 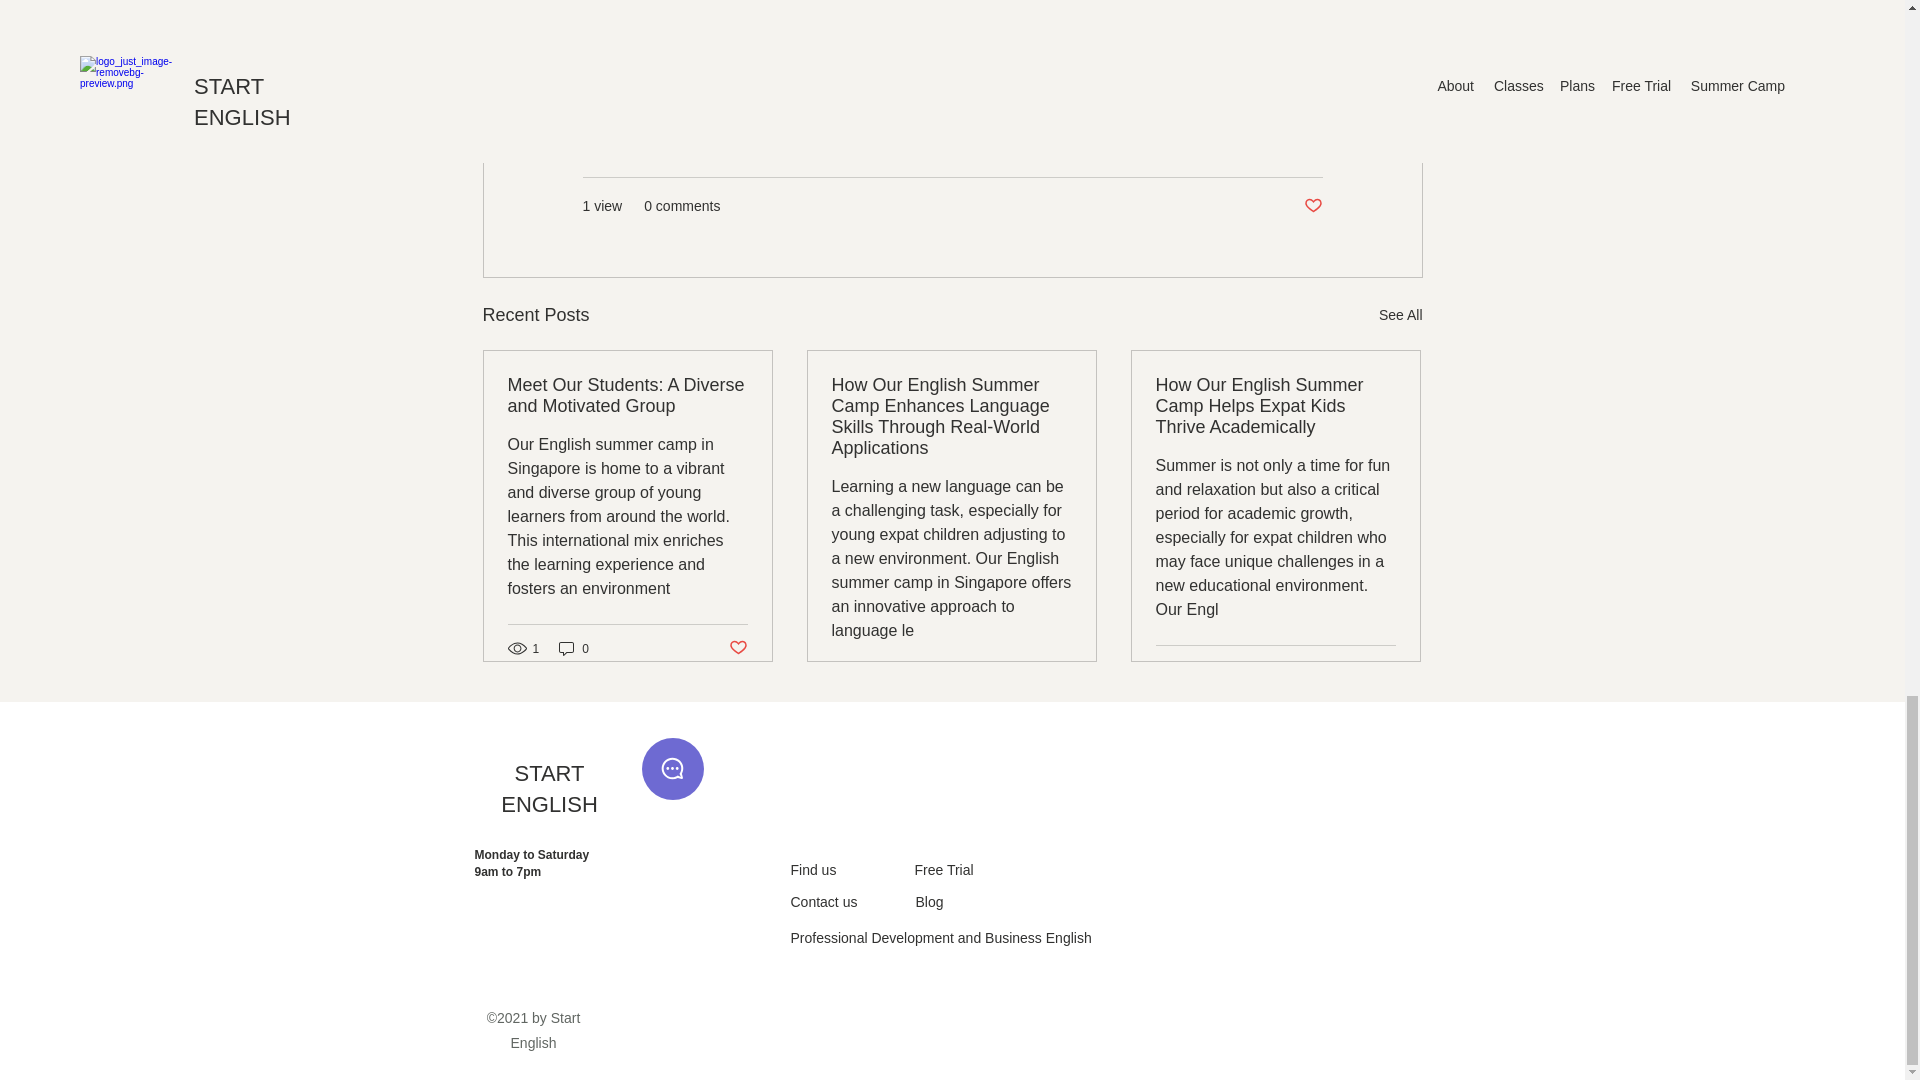 I want to click on Professional Development and Business English, so click(x=940, y=938).